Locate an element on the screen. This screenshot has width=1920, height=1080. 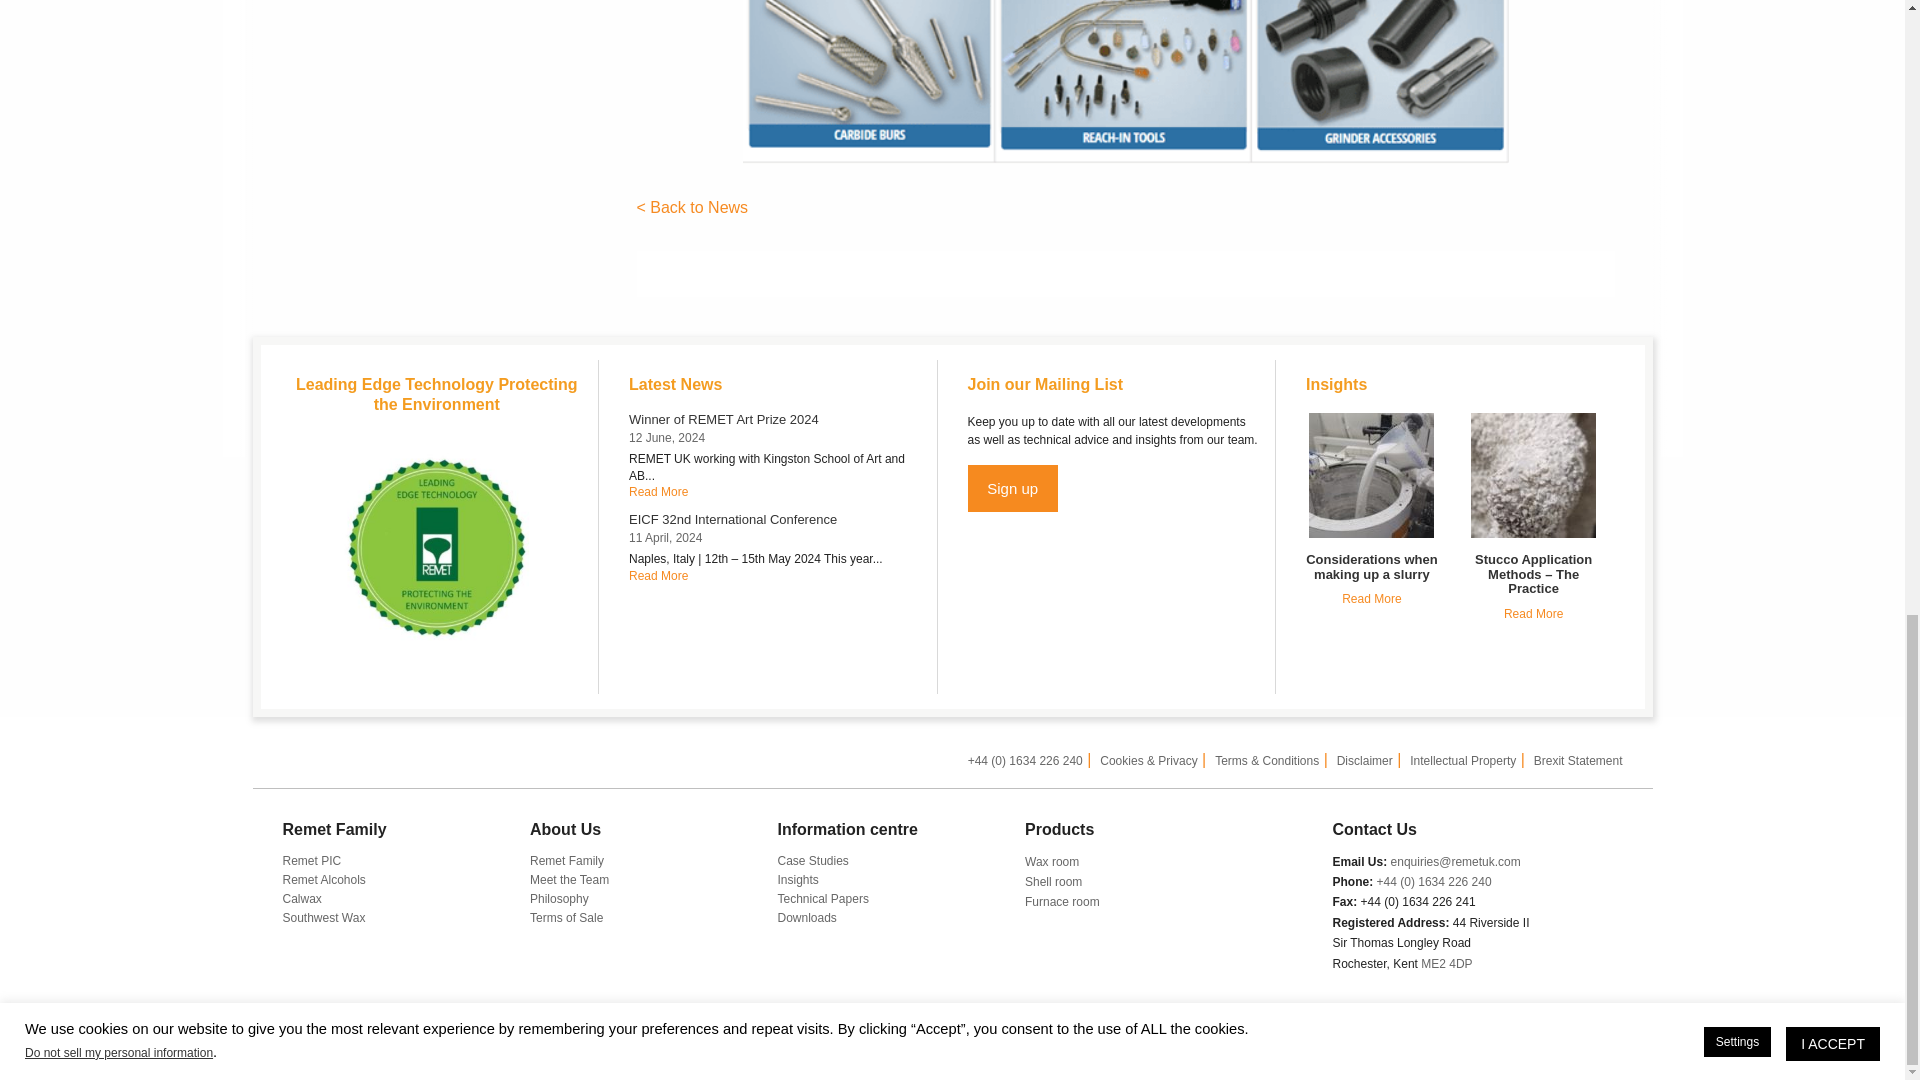
Read more is located at coordinates (658, 491).